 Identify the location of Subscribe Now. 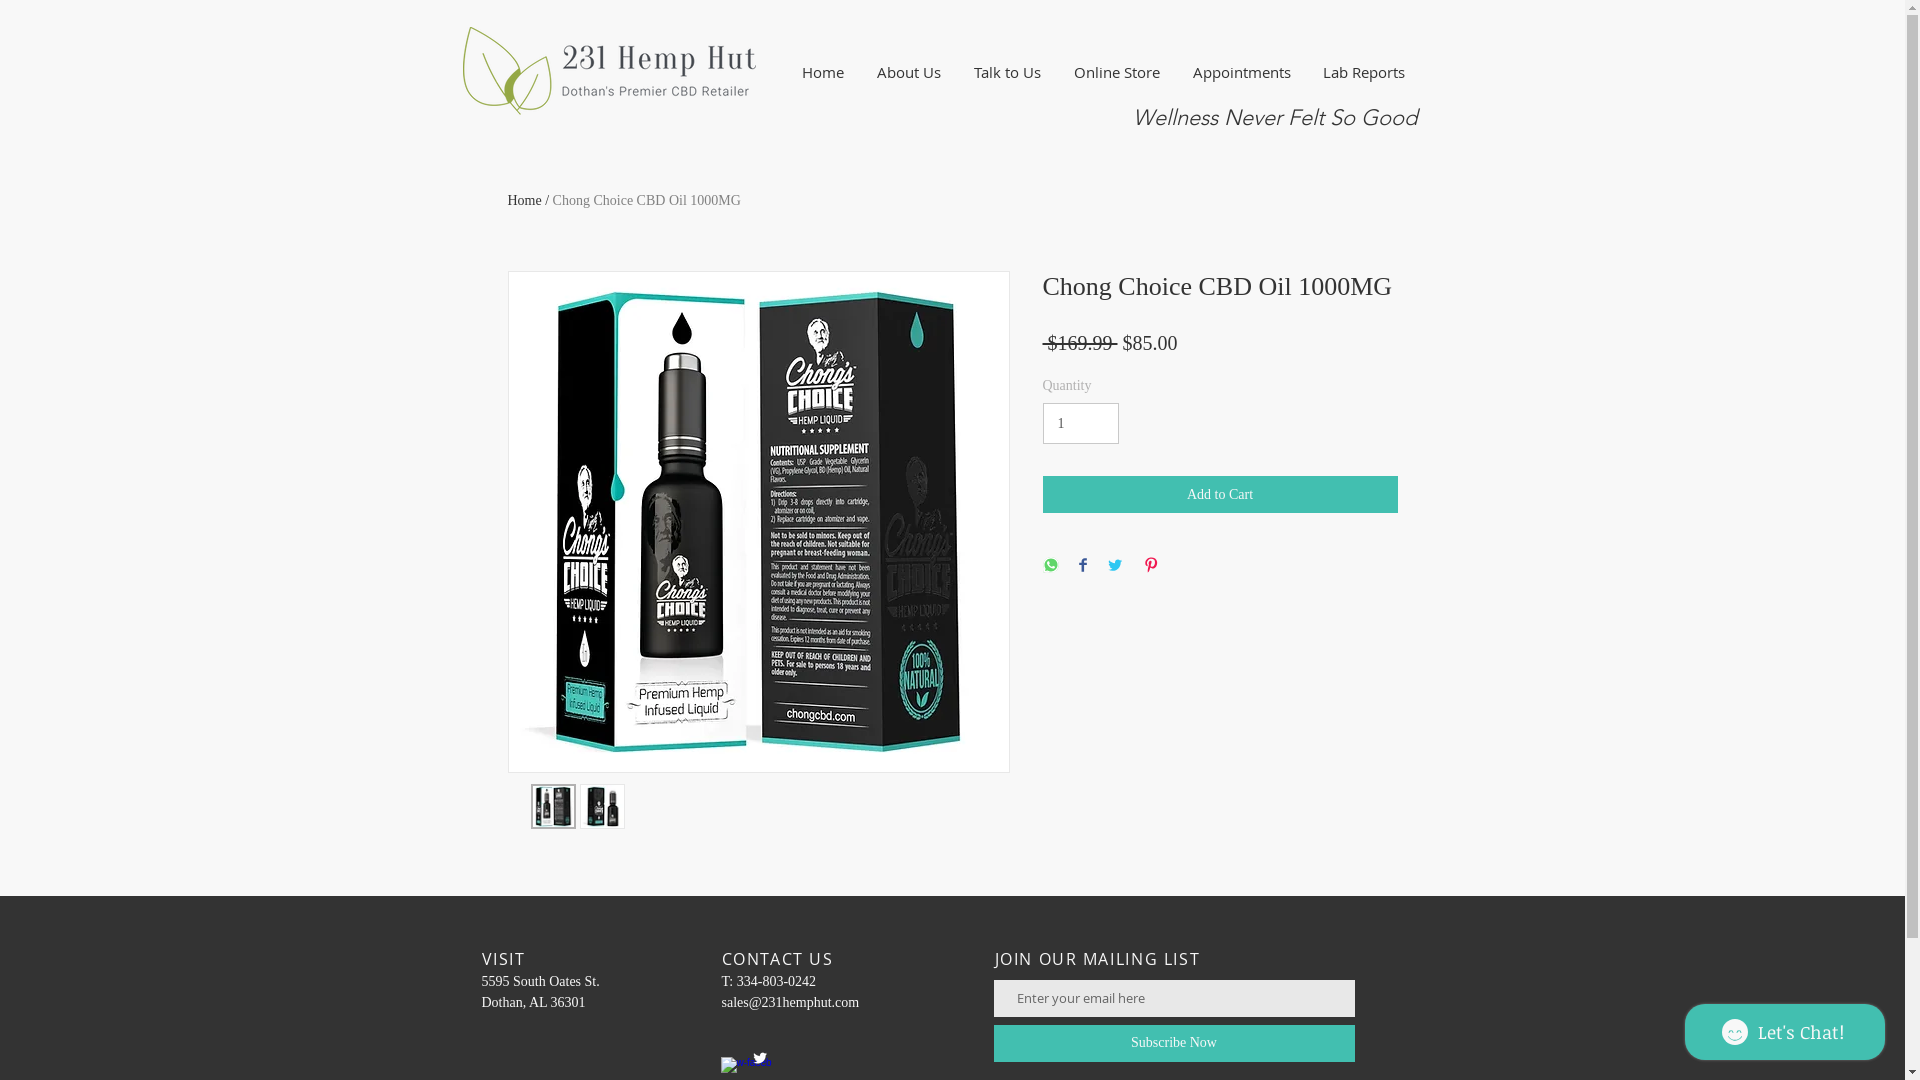
(1174, 1044).